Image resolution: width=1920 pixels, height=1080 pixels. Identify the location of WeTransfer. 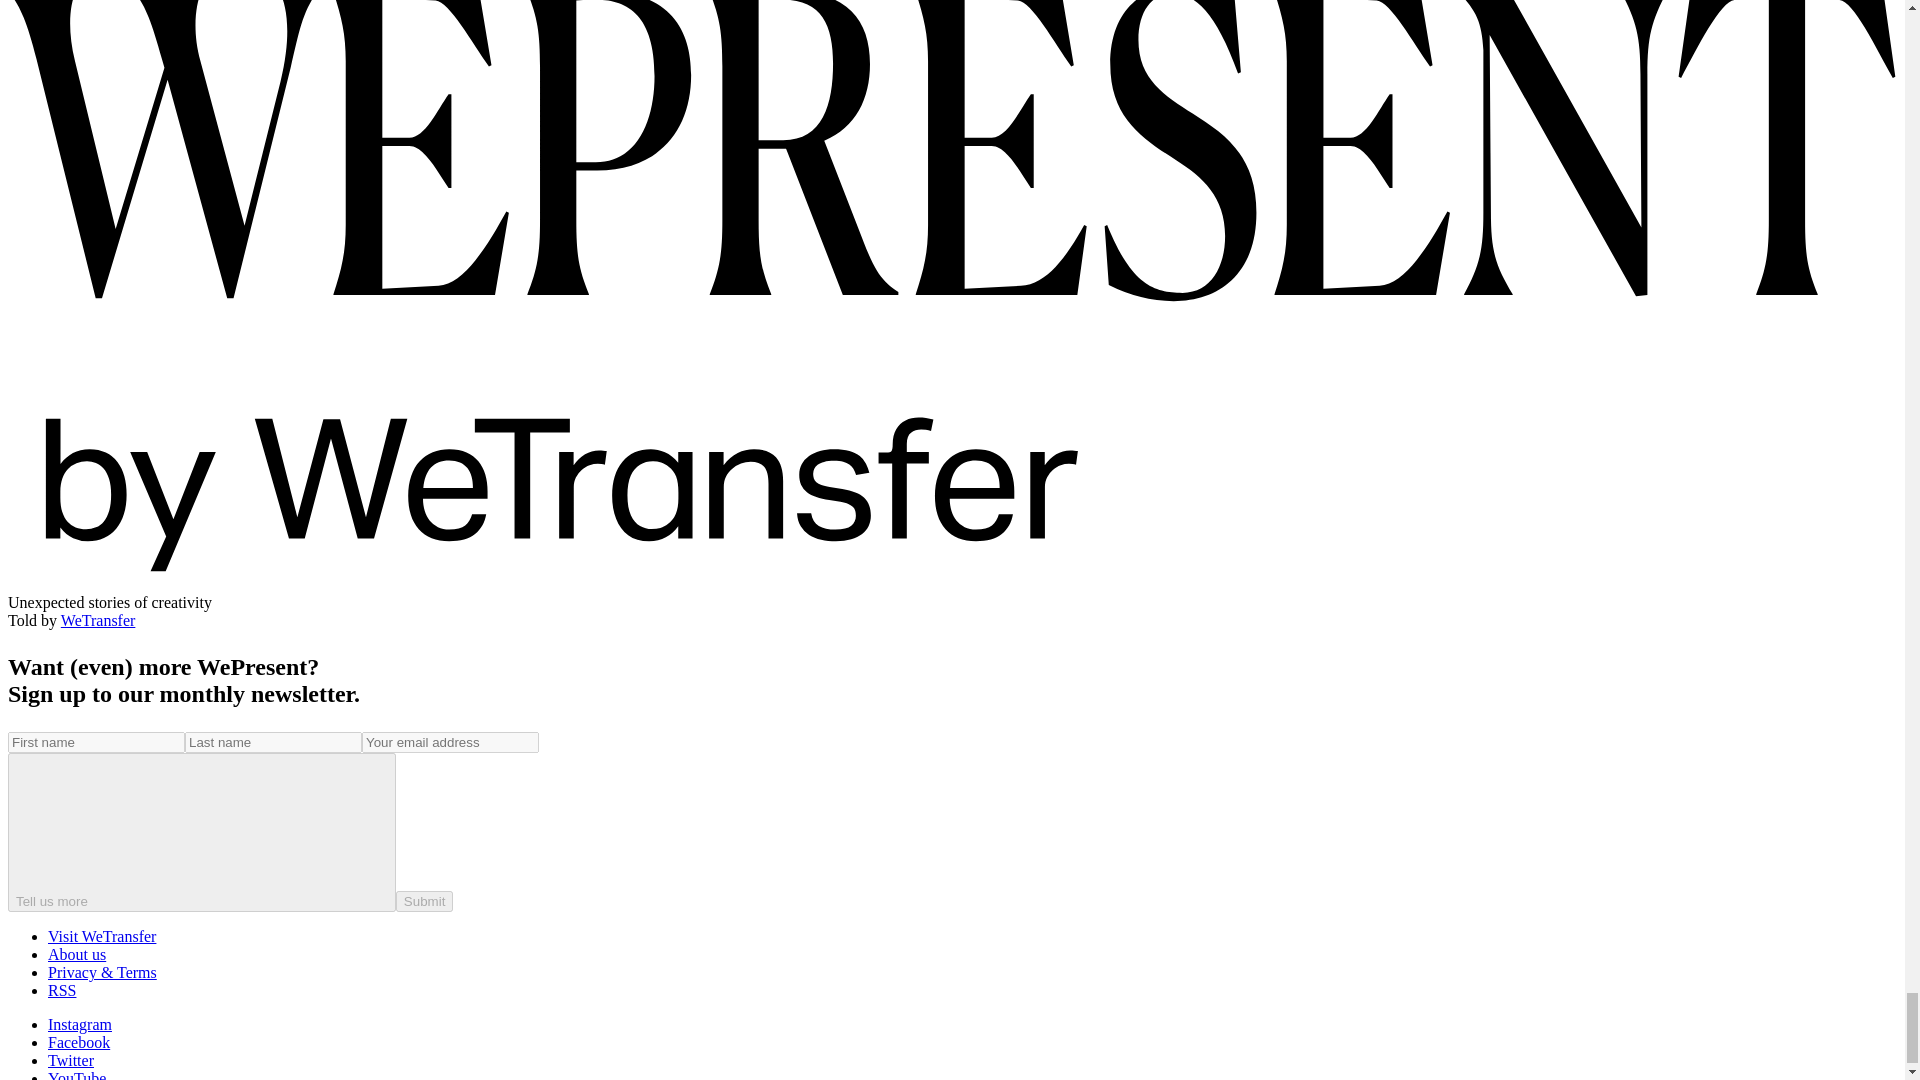
(98, 620).